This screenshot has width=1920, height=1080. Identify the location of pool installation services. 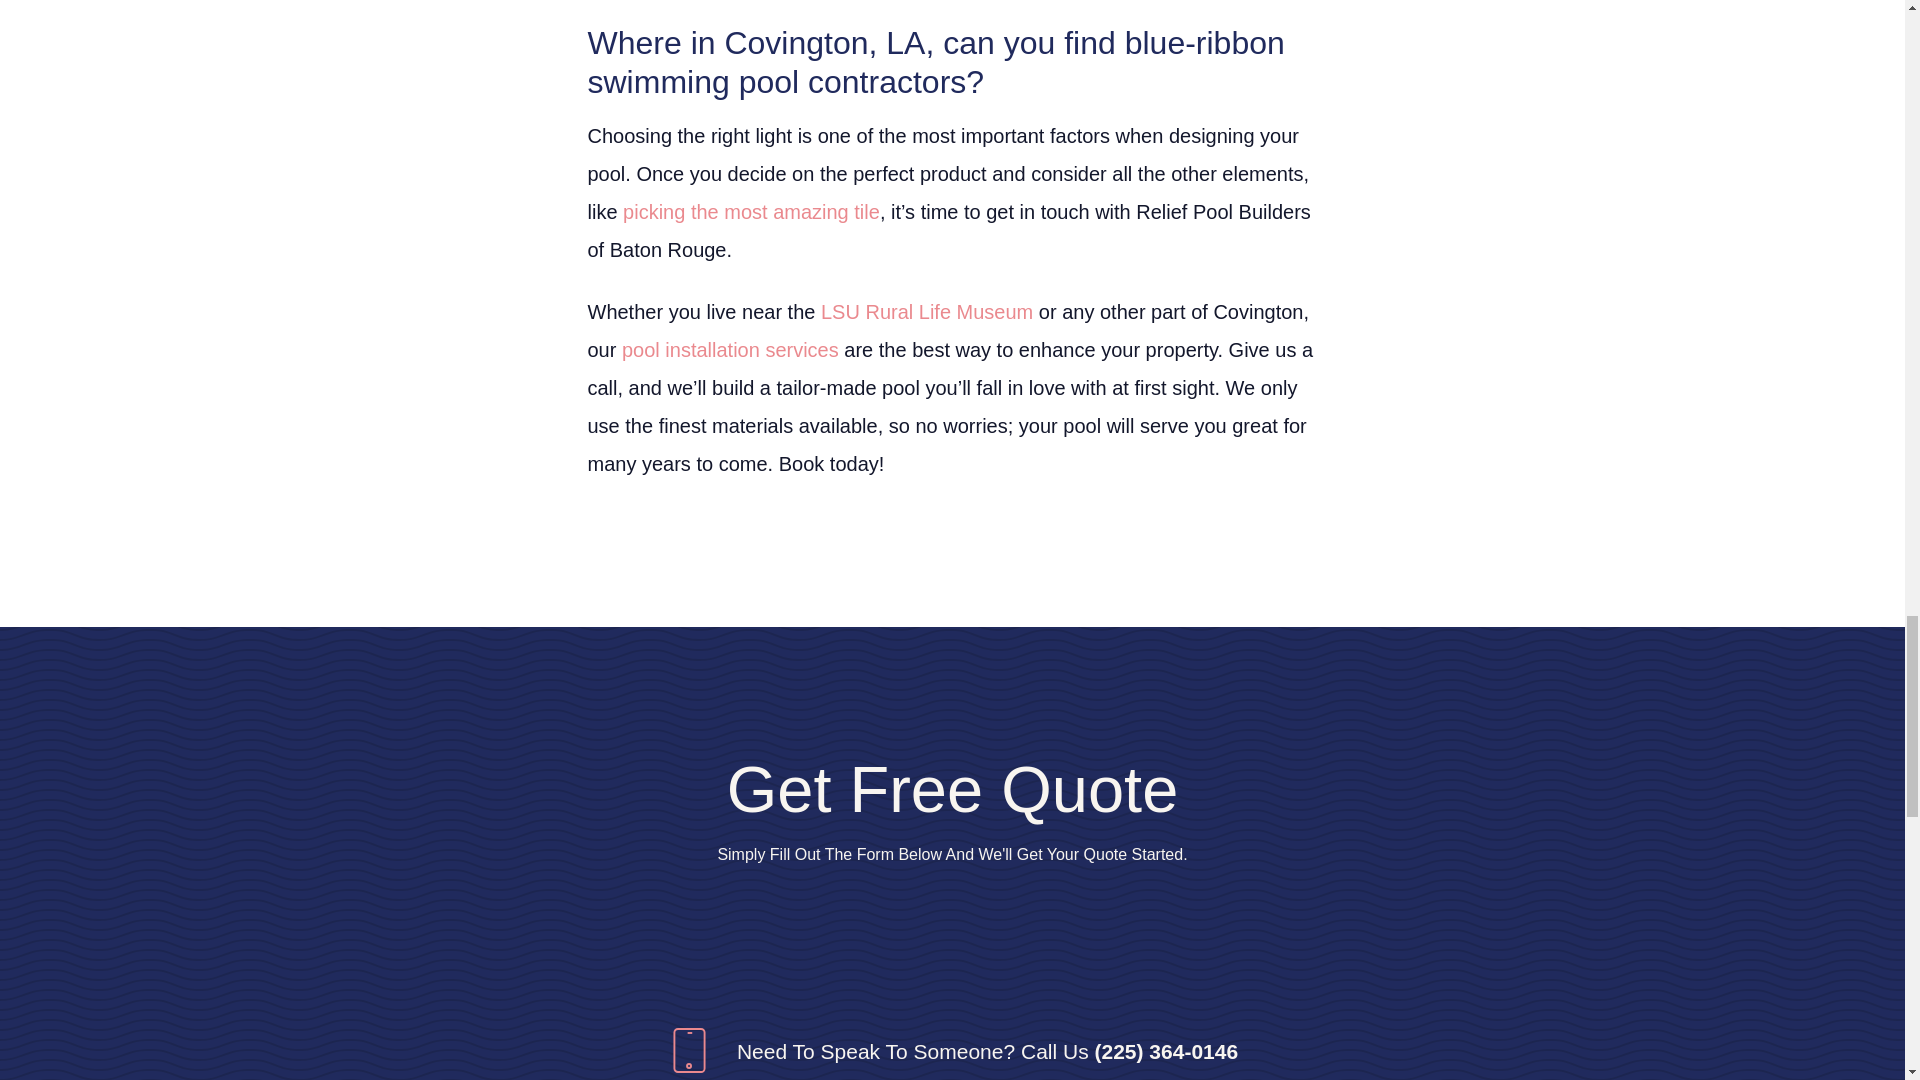
(730, 350).